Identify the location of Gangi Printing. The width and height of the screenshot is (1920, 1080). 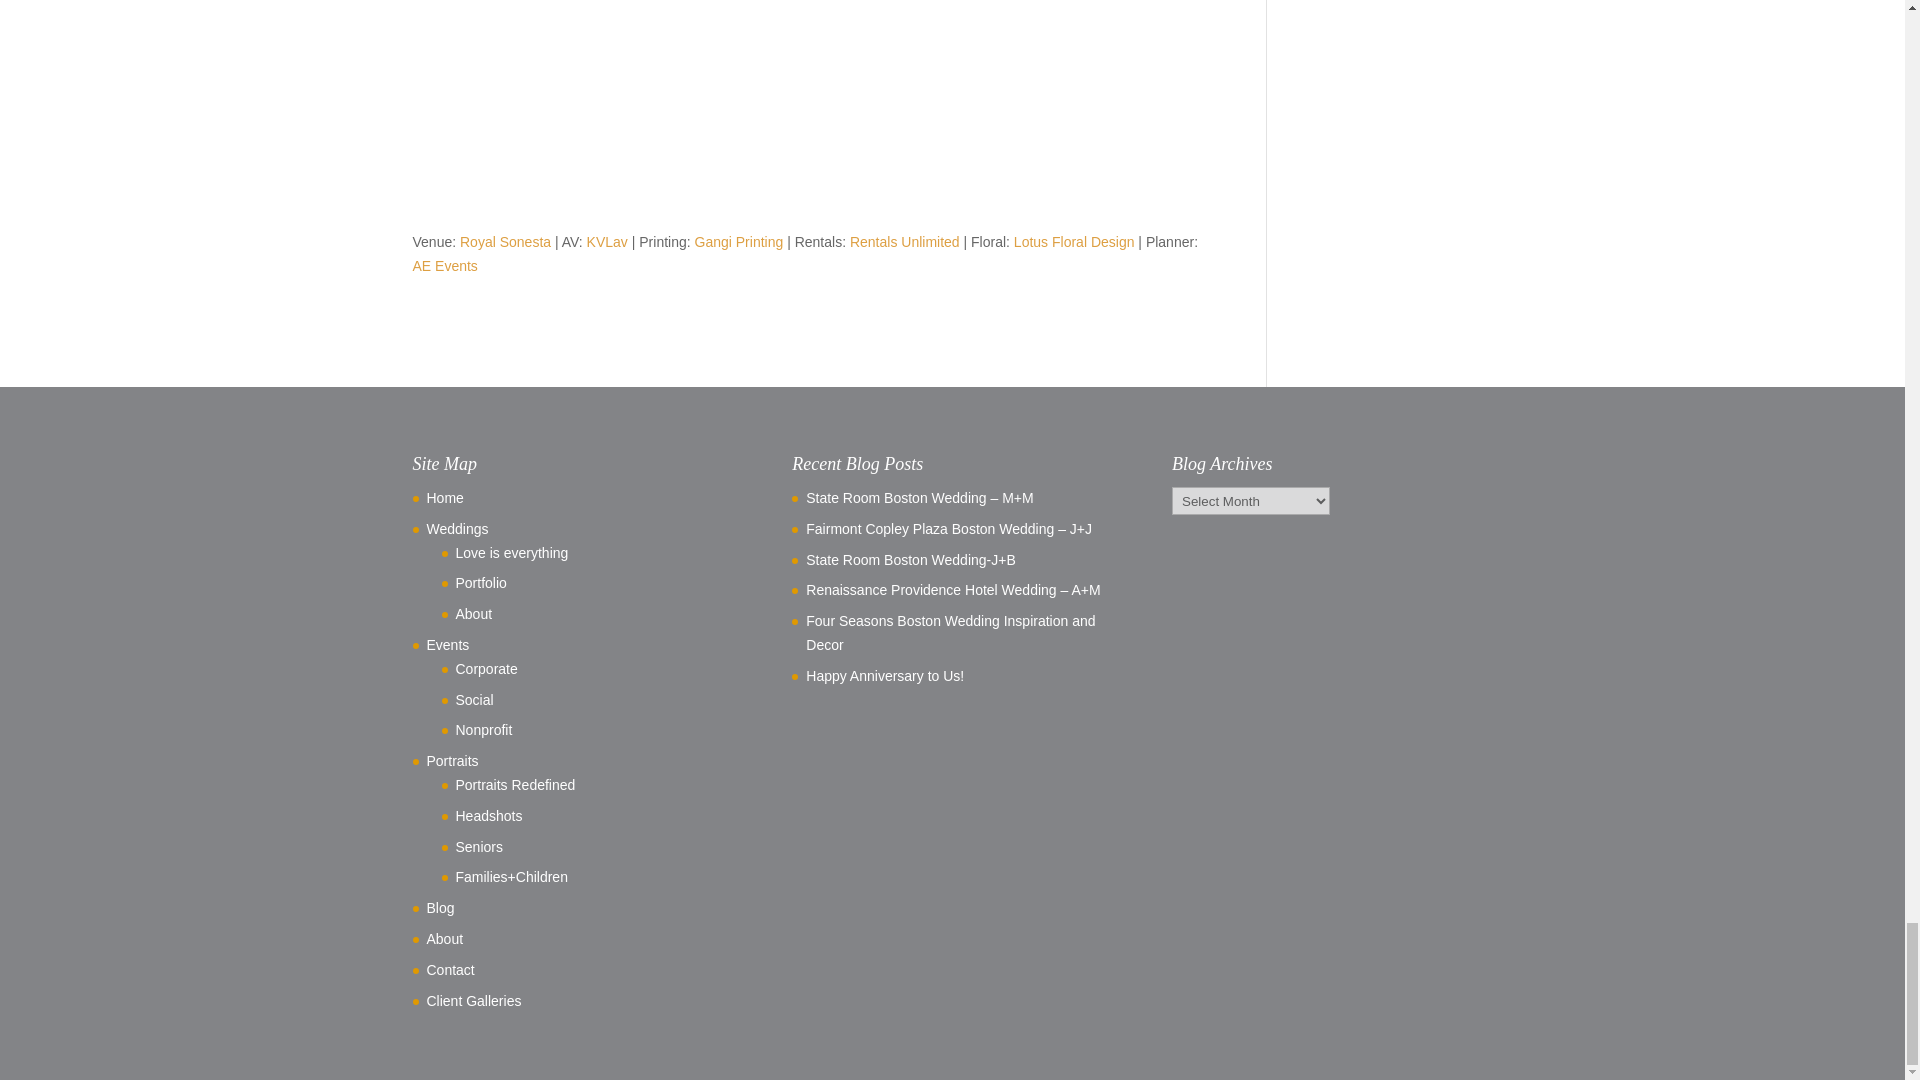
(739, 242).